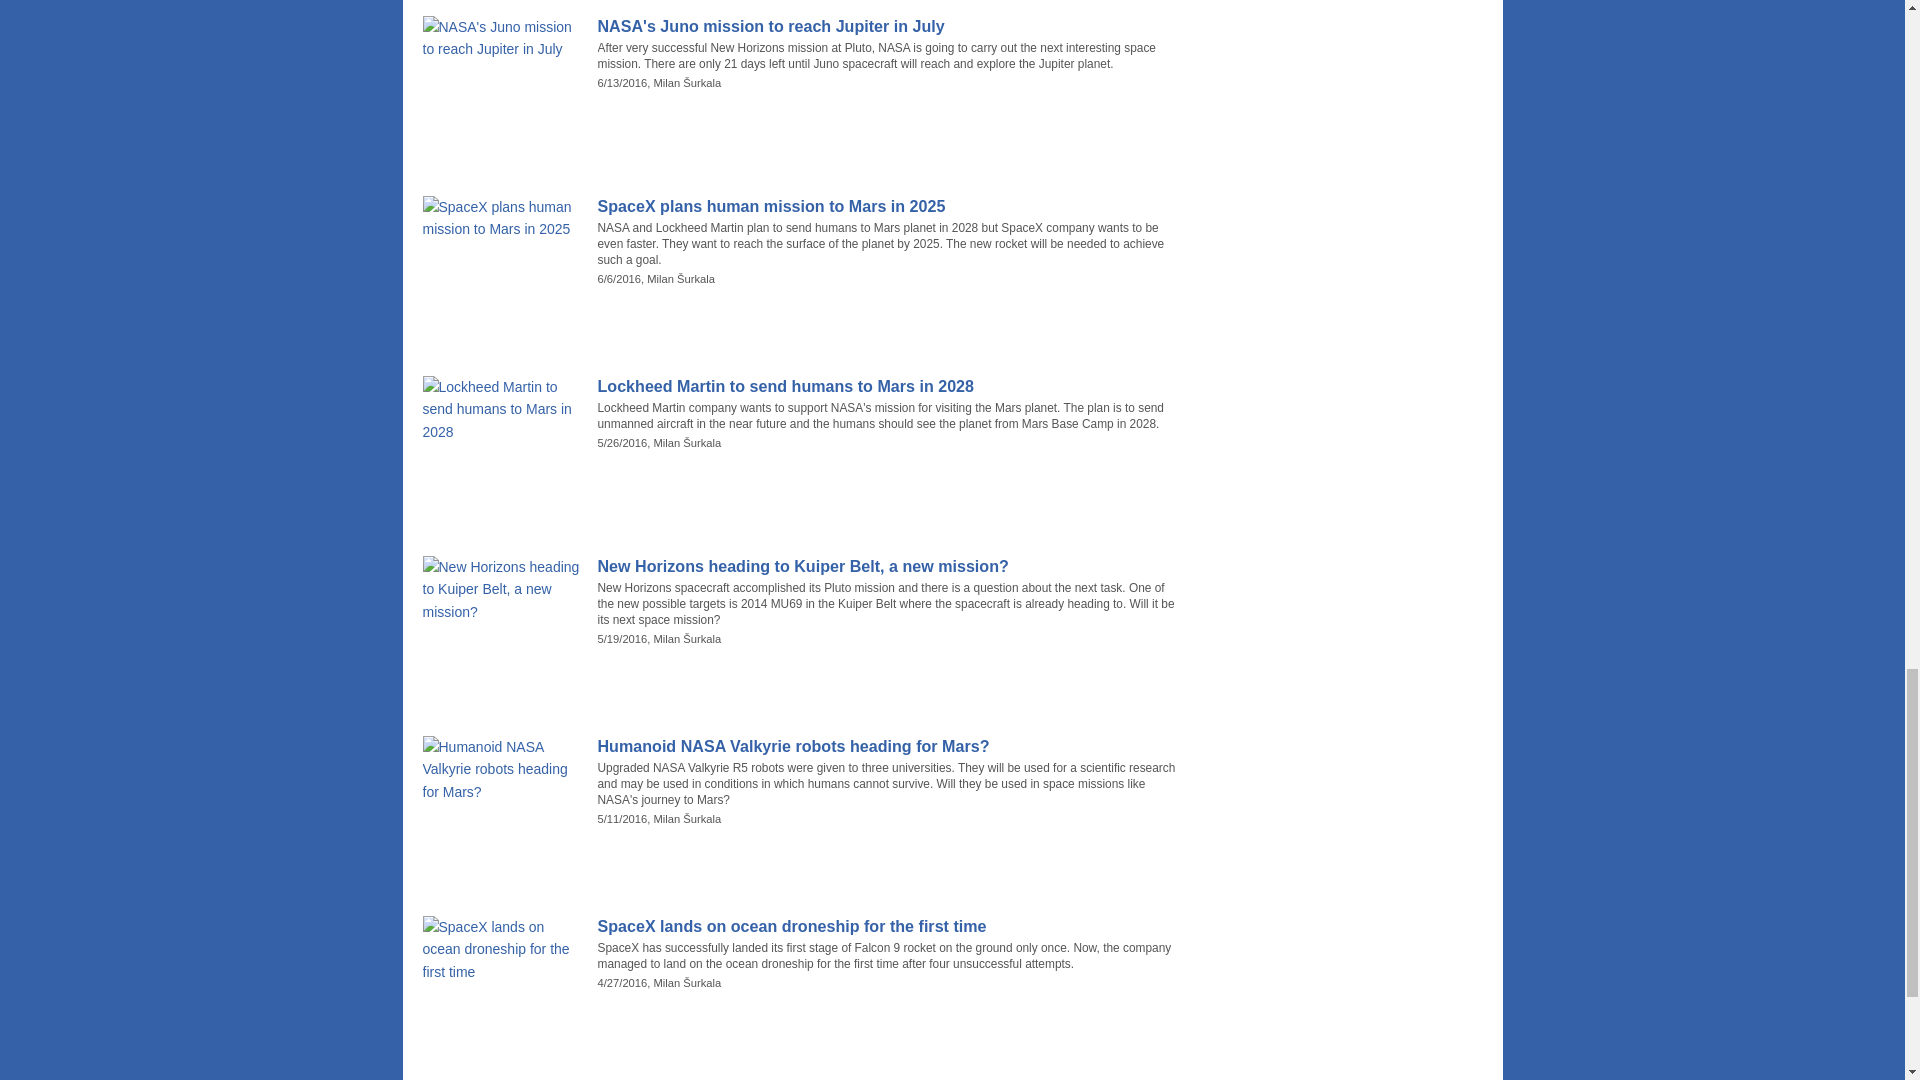 The height and width of the screenshot is (1080, 1920). I want to click on NASA's Juno mission to reach Jupiter in July, so click(890, 26).